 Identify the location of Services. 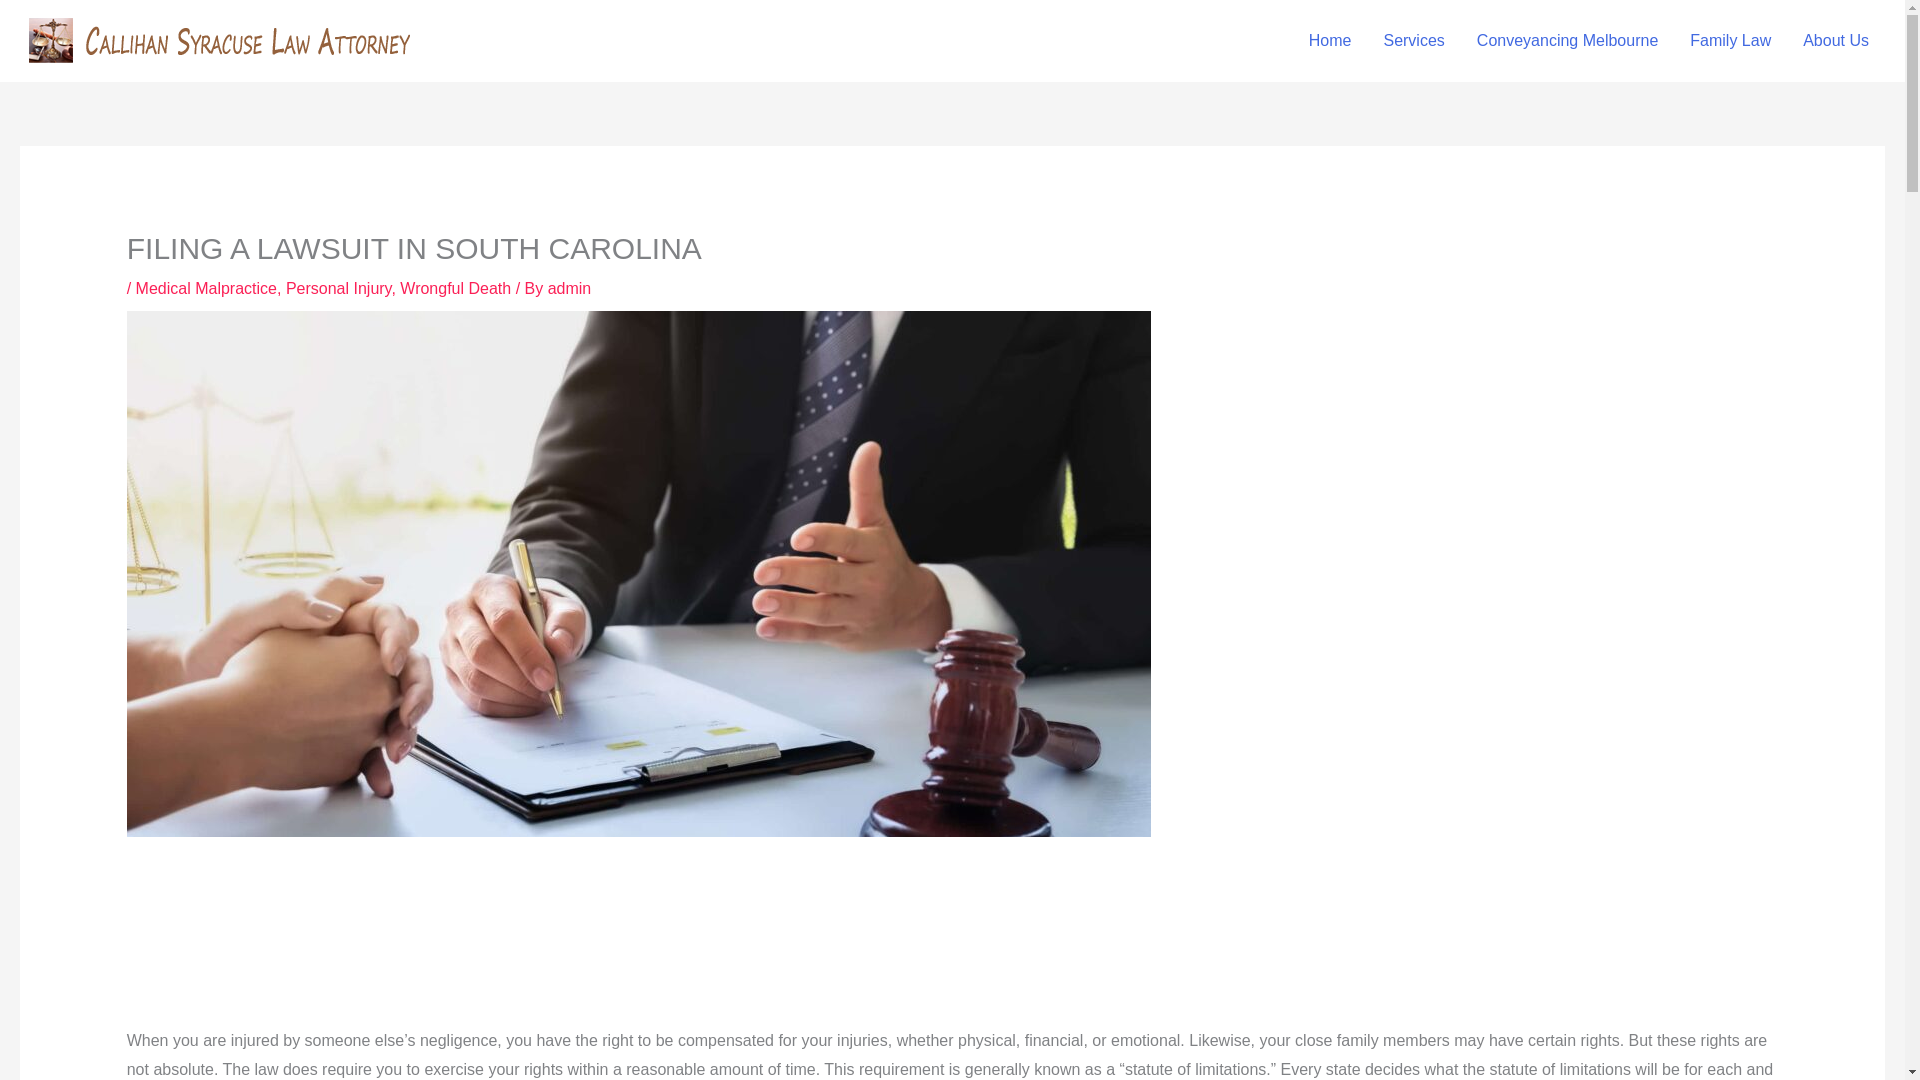
(1413, 40).